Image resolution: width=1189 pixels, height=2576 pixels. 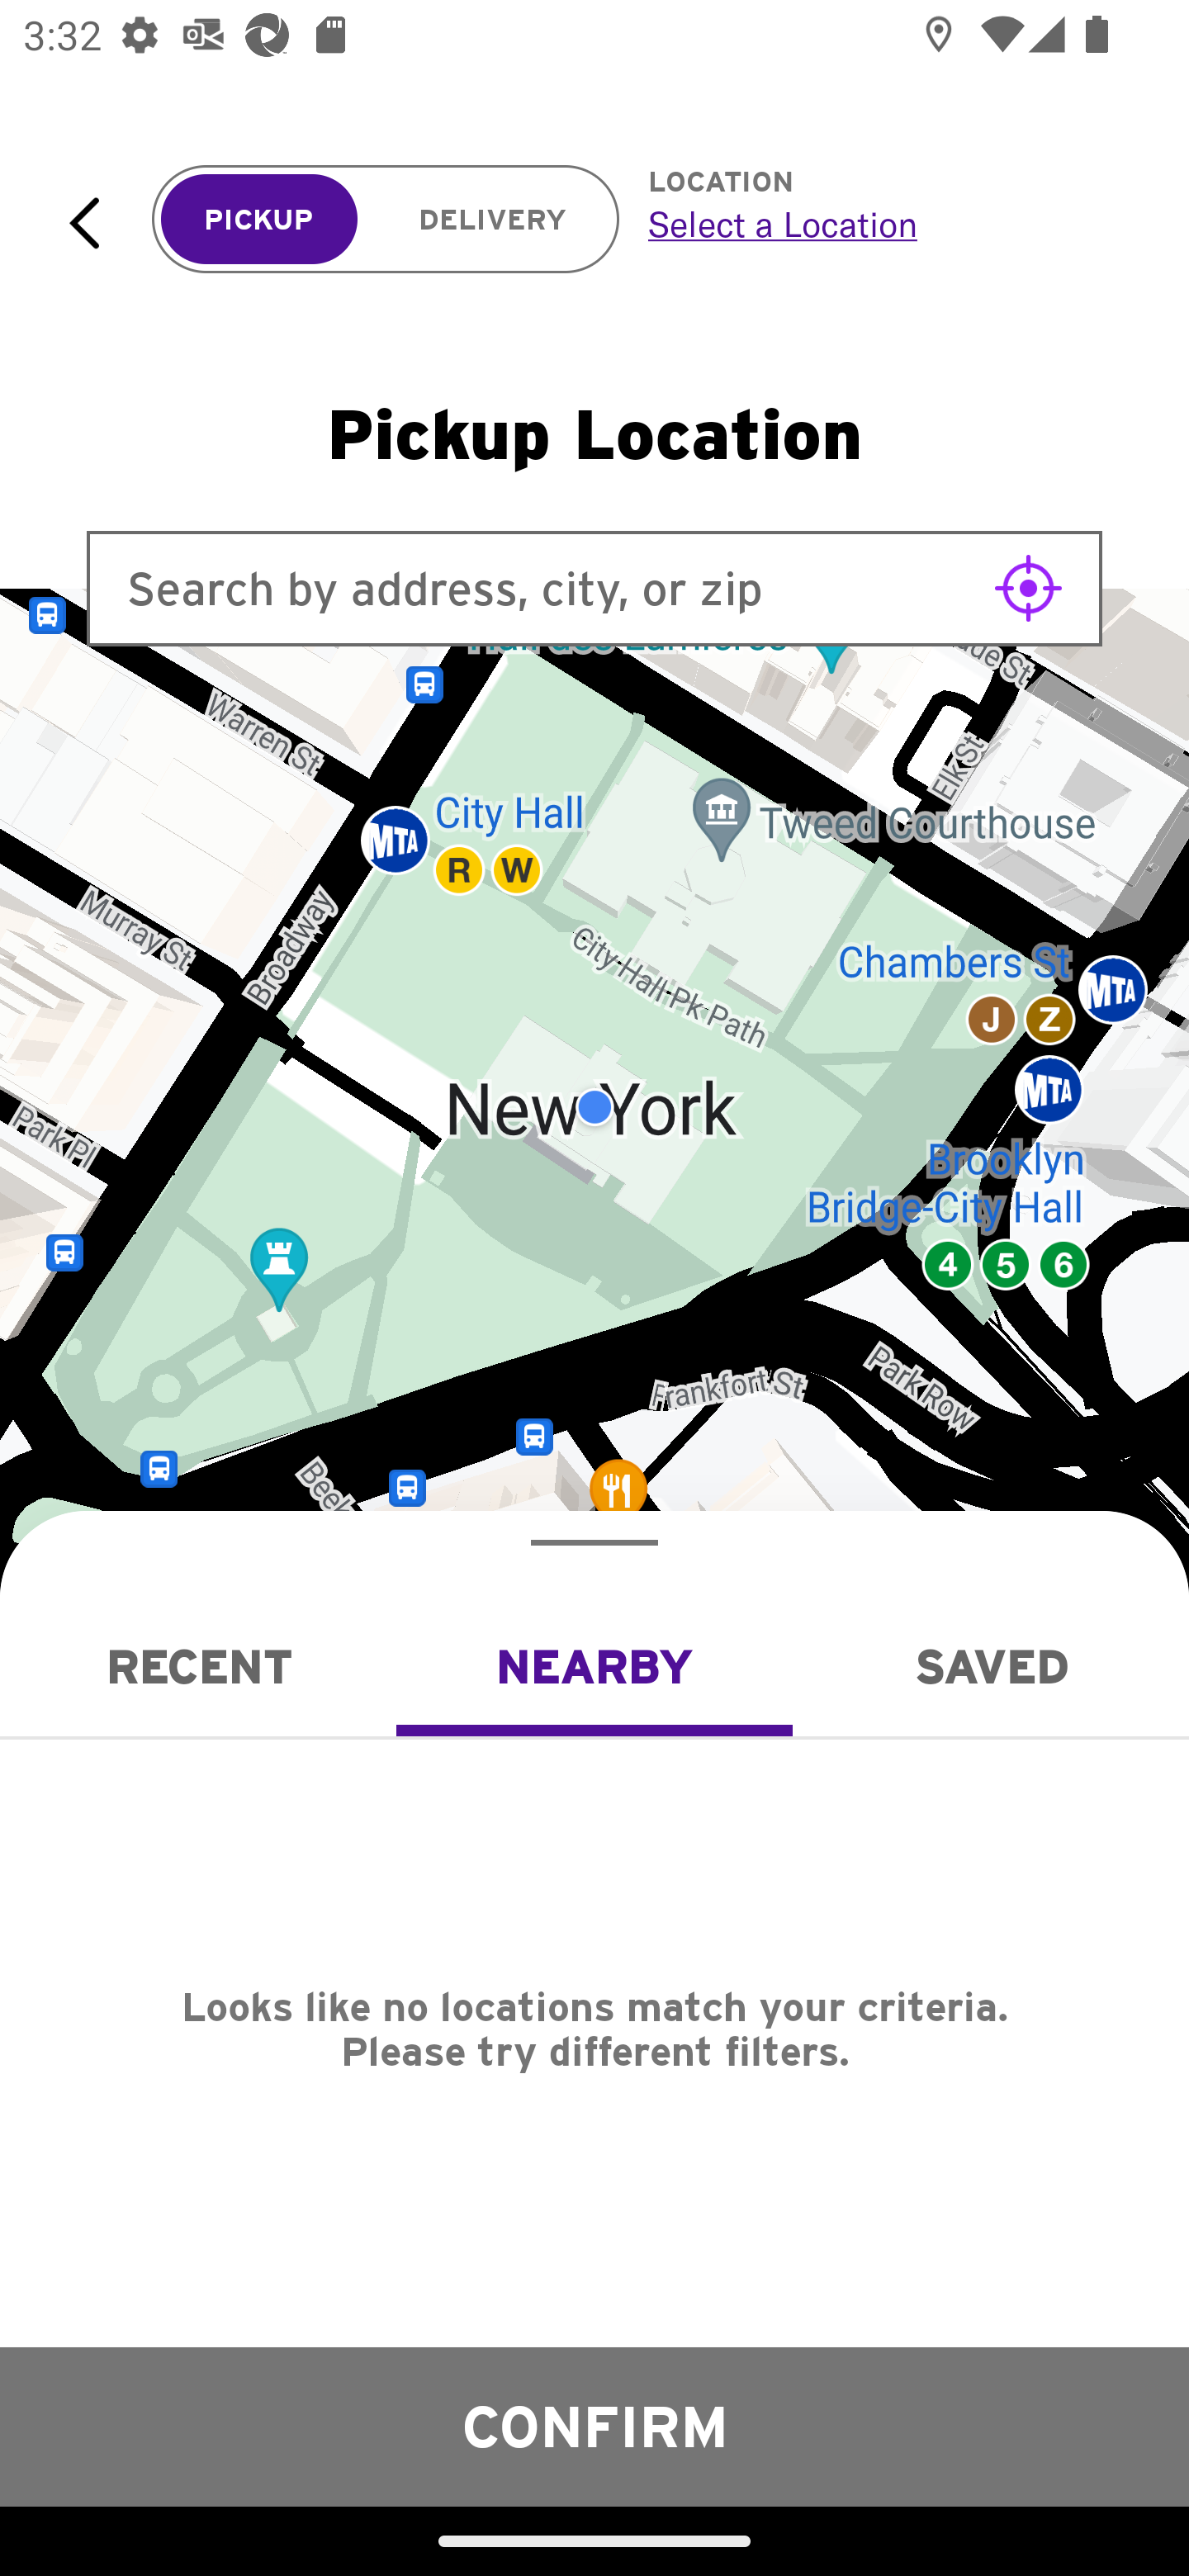 I want to click on Select a Location, so click(x=882, y=224).